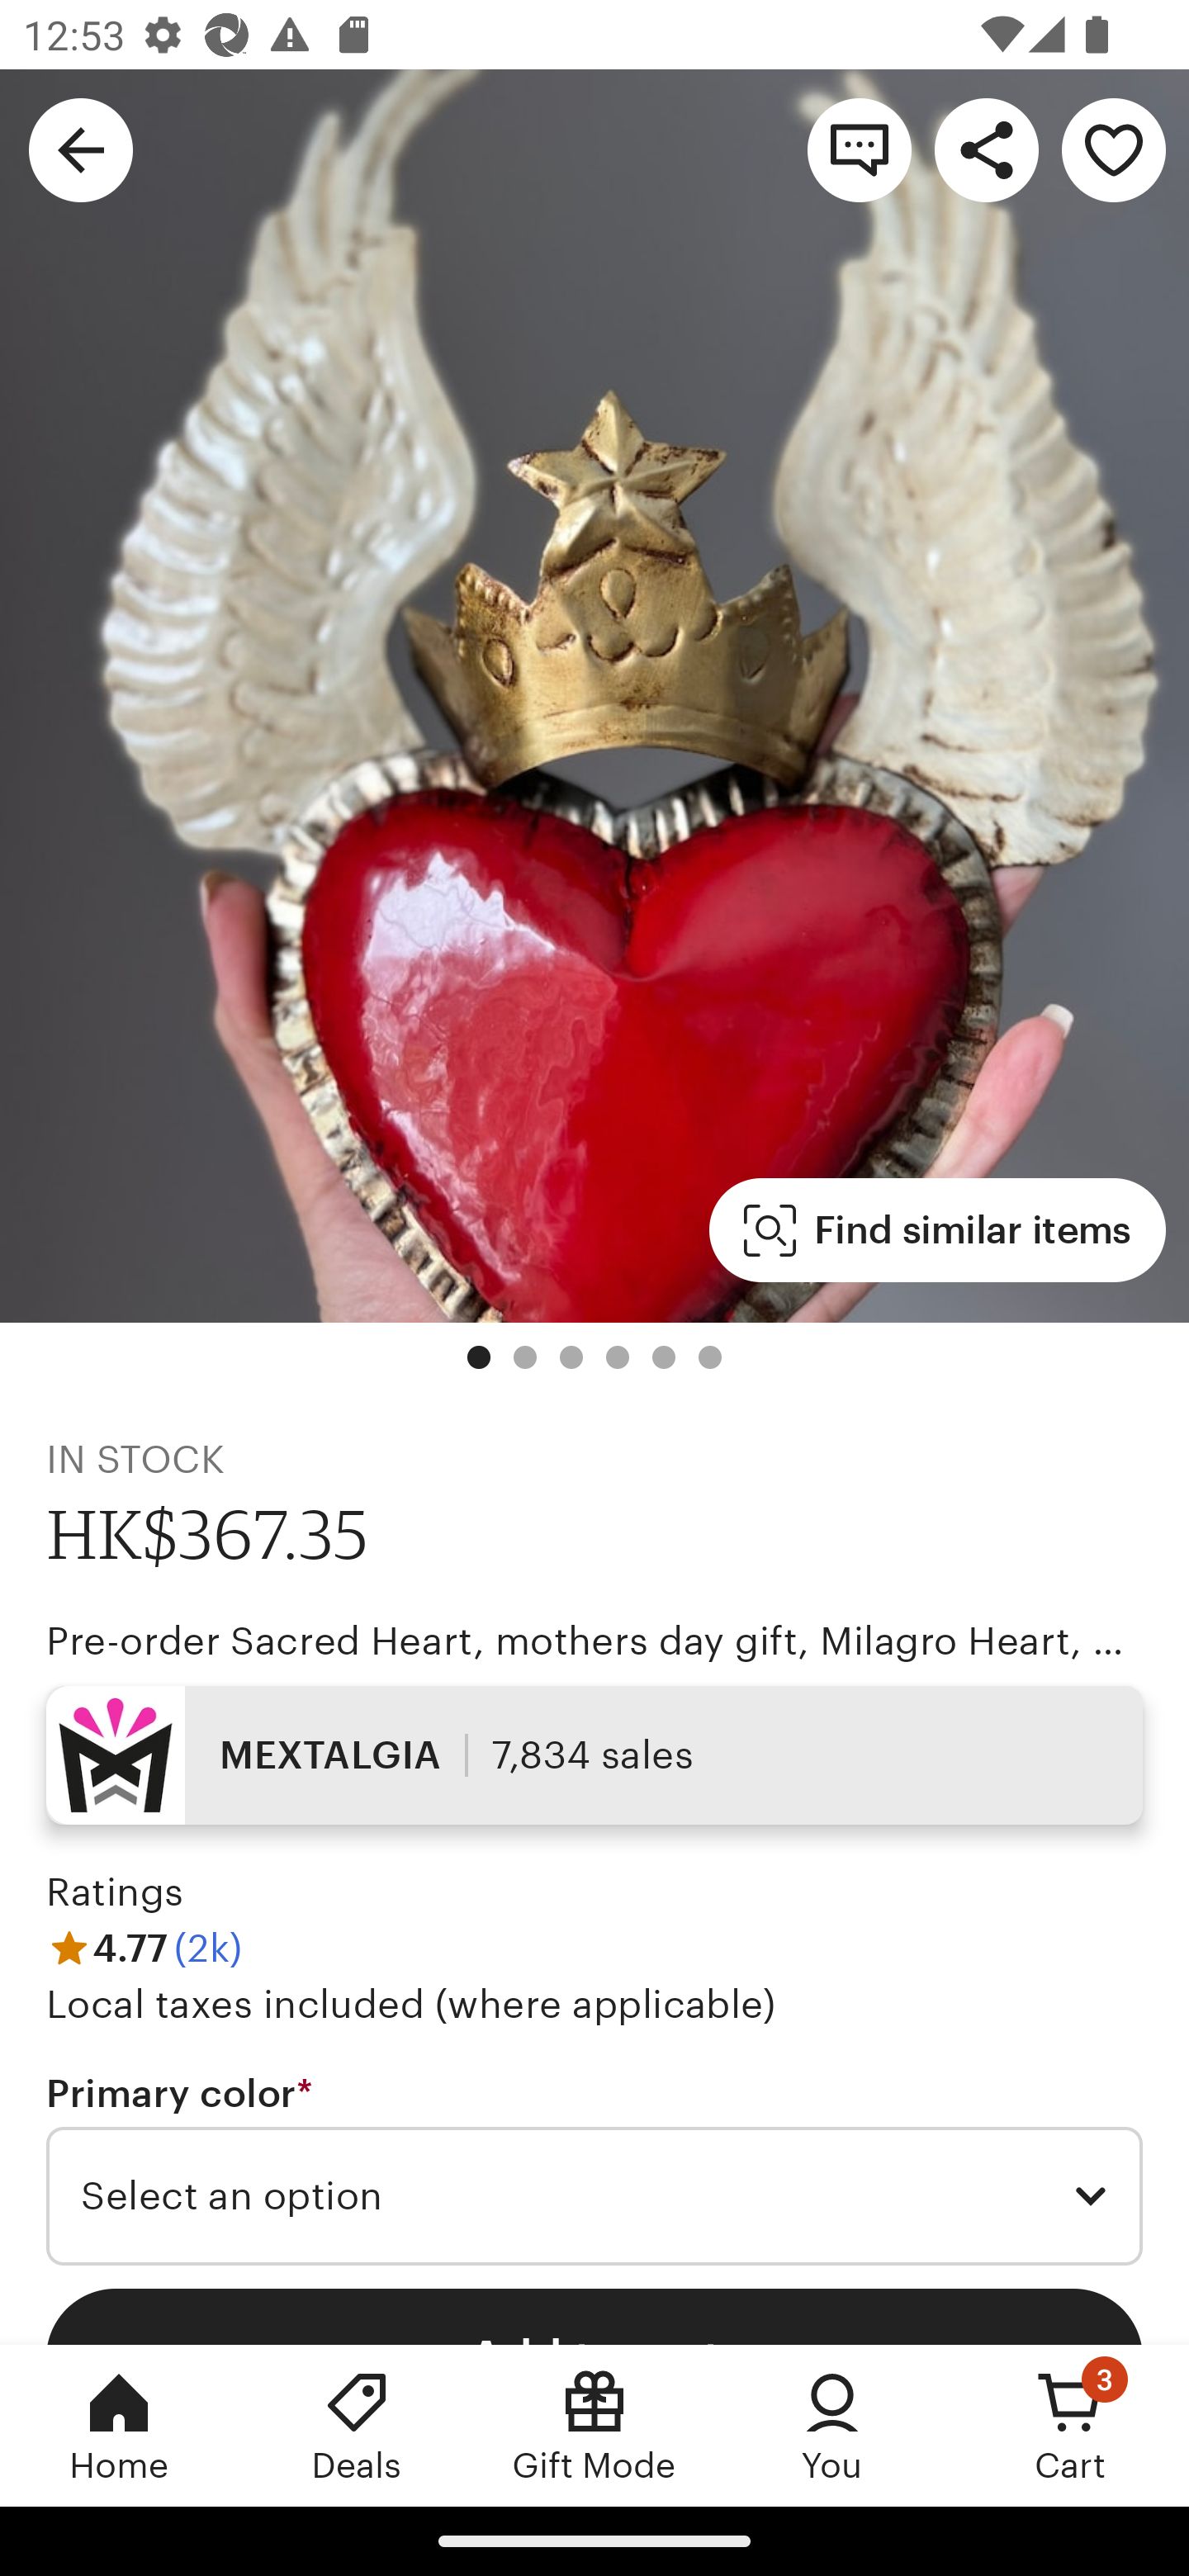  What do you see at coordinates (832, 2425) in the screenshot?
I see `You` at bounding box center [832, 2425].